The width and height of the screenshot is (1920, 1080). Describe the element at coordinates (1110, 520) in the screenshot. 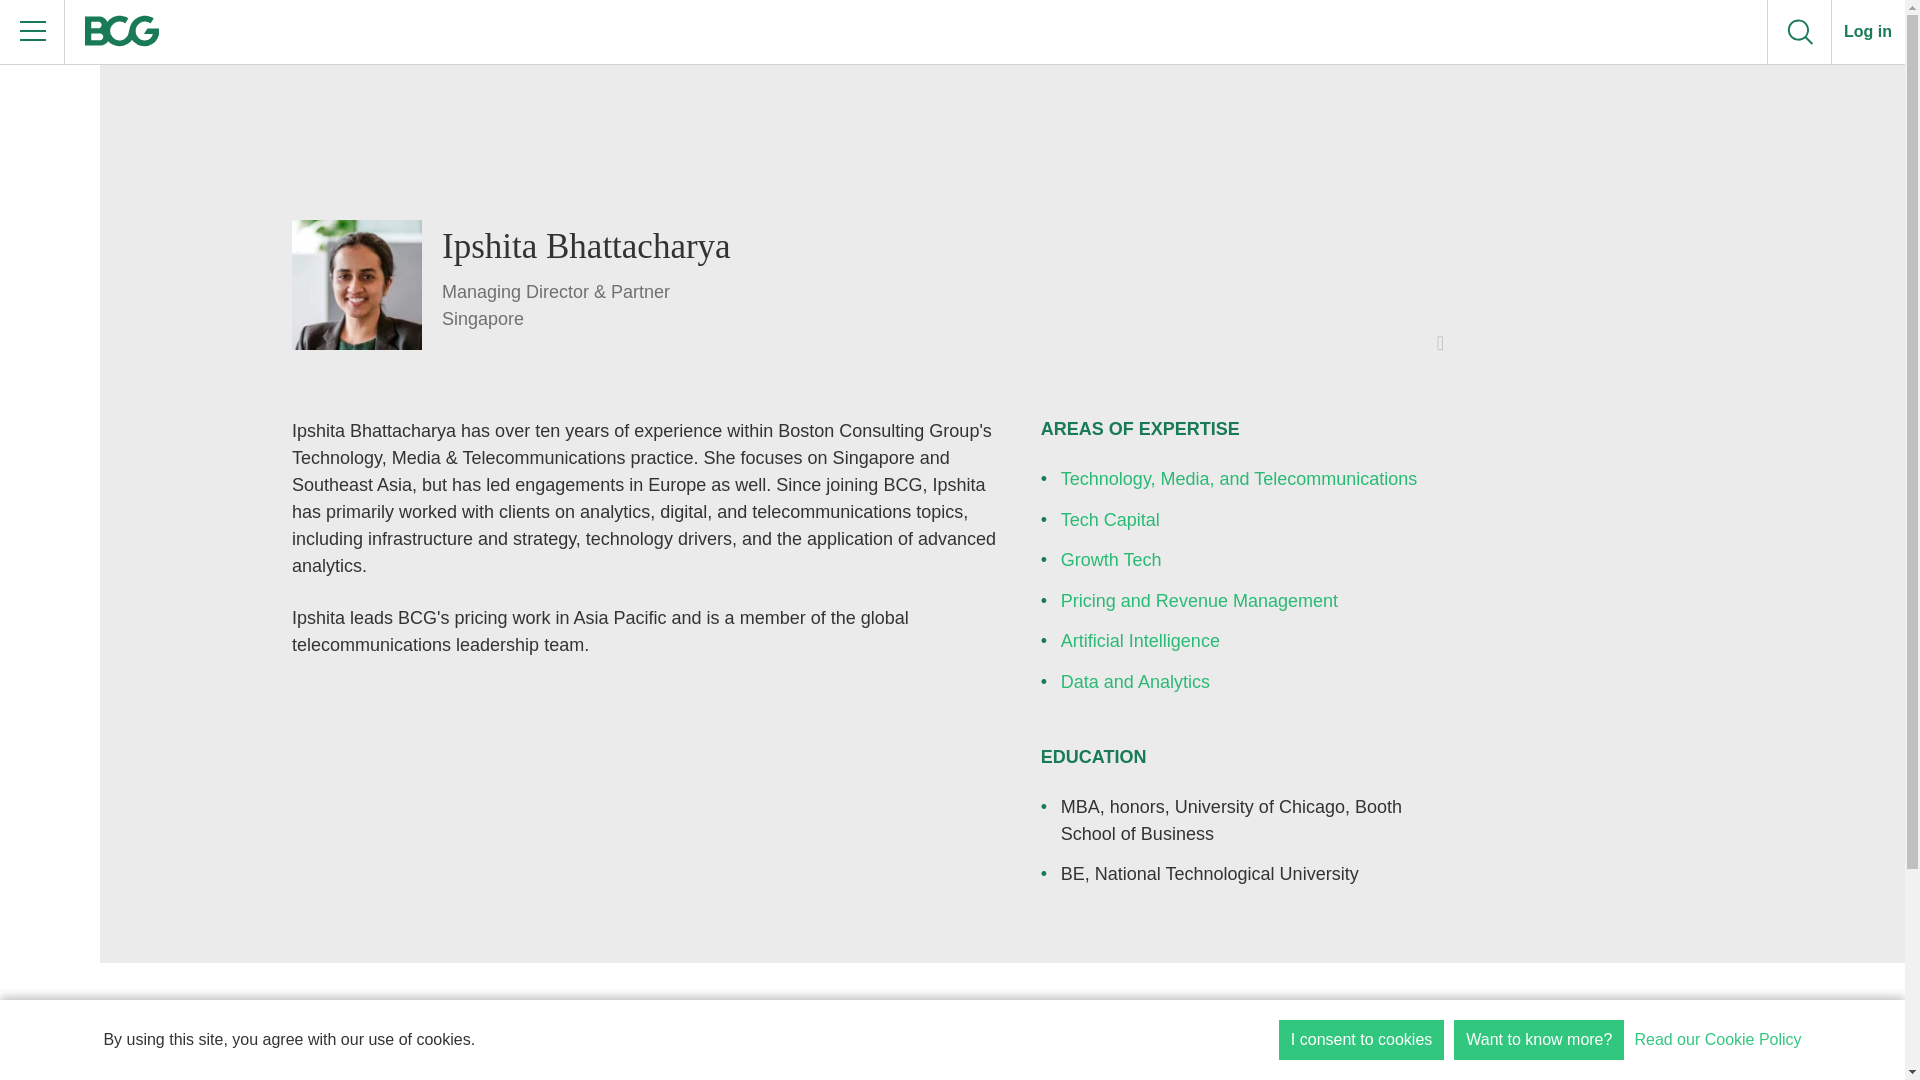

I see `Tech Capital` at that location.